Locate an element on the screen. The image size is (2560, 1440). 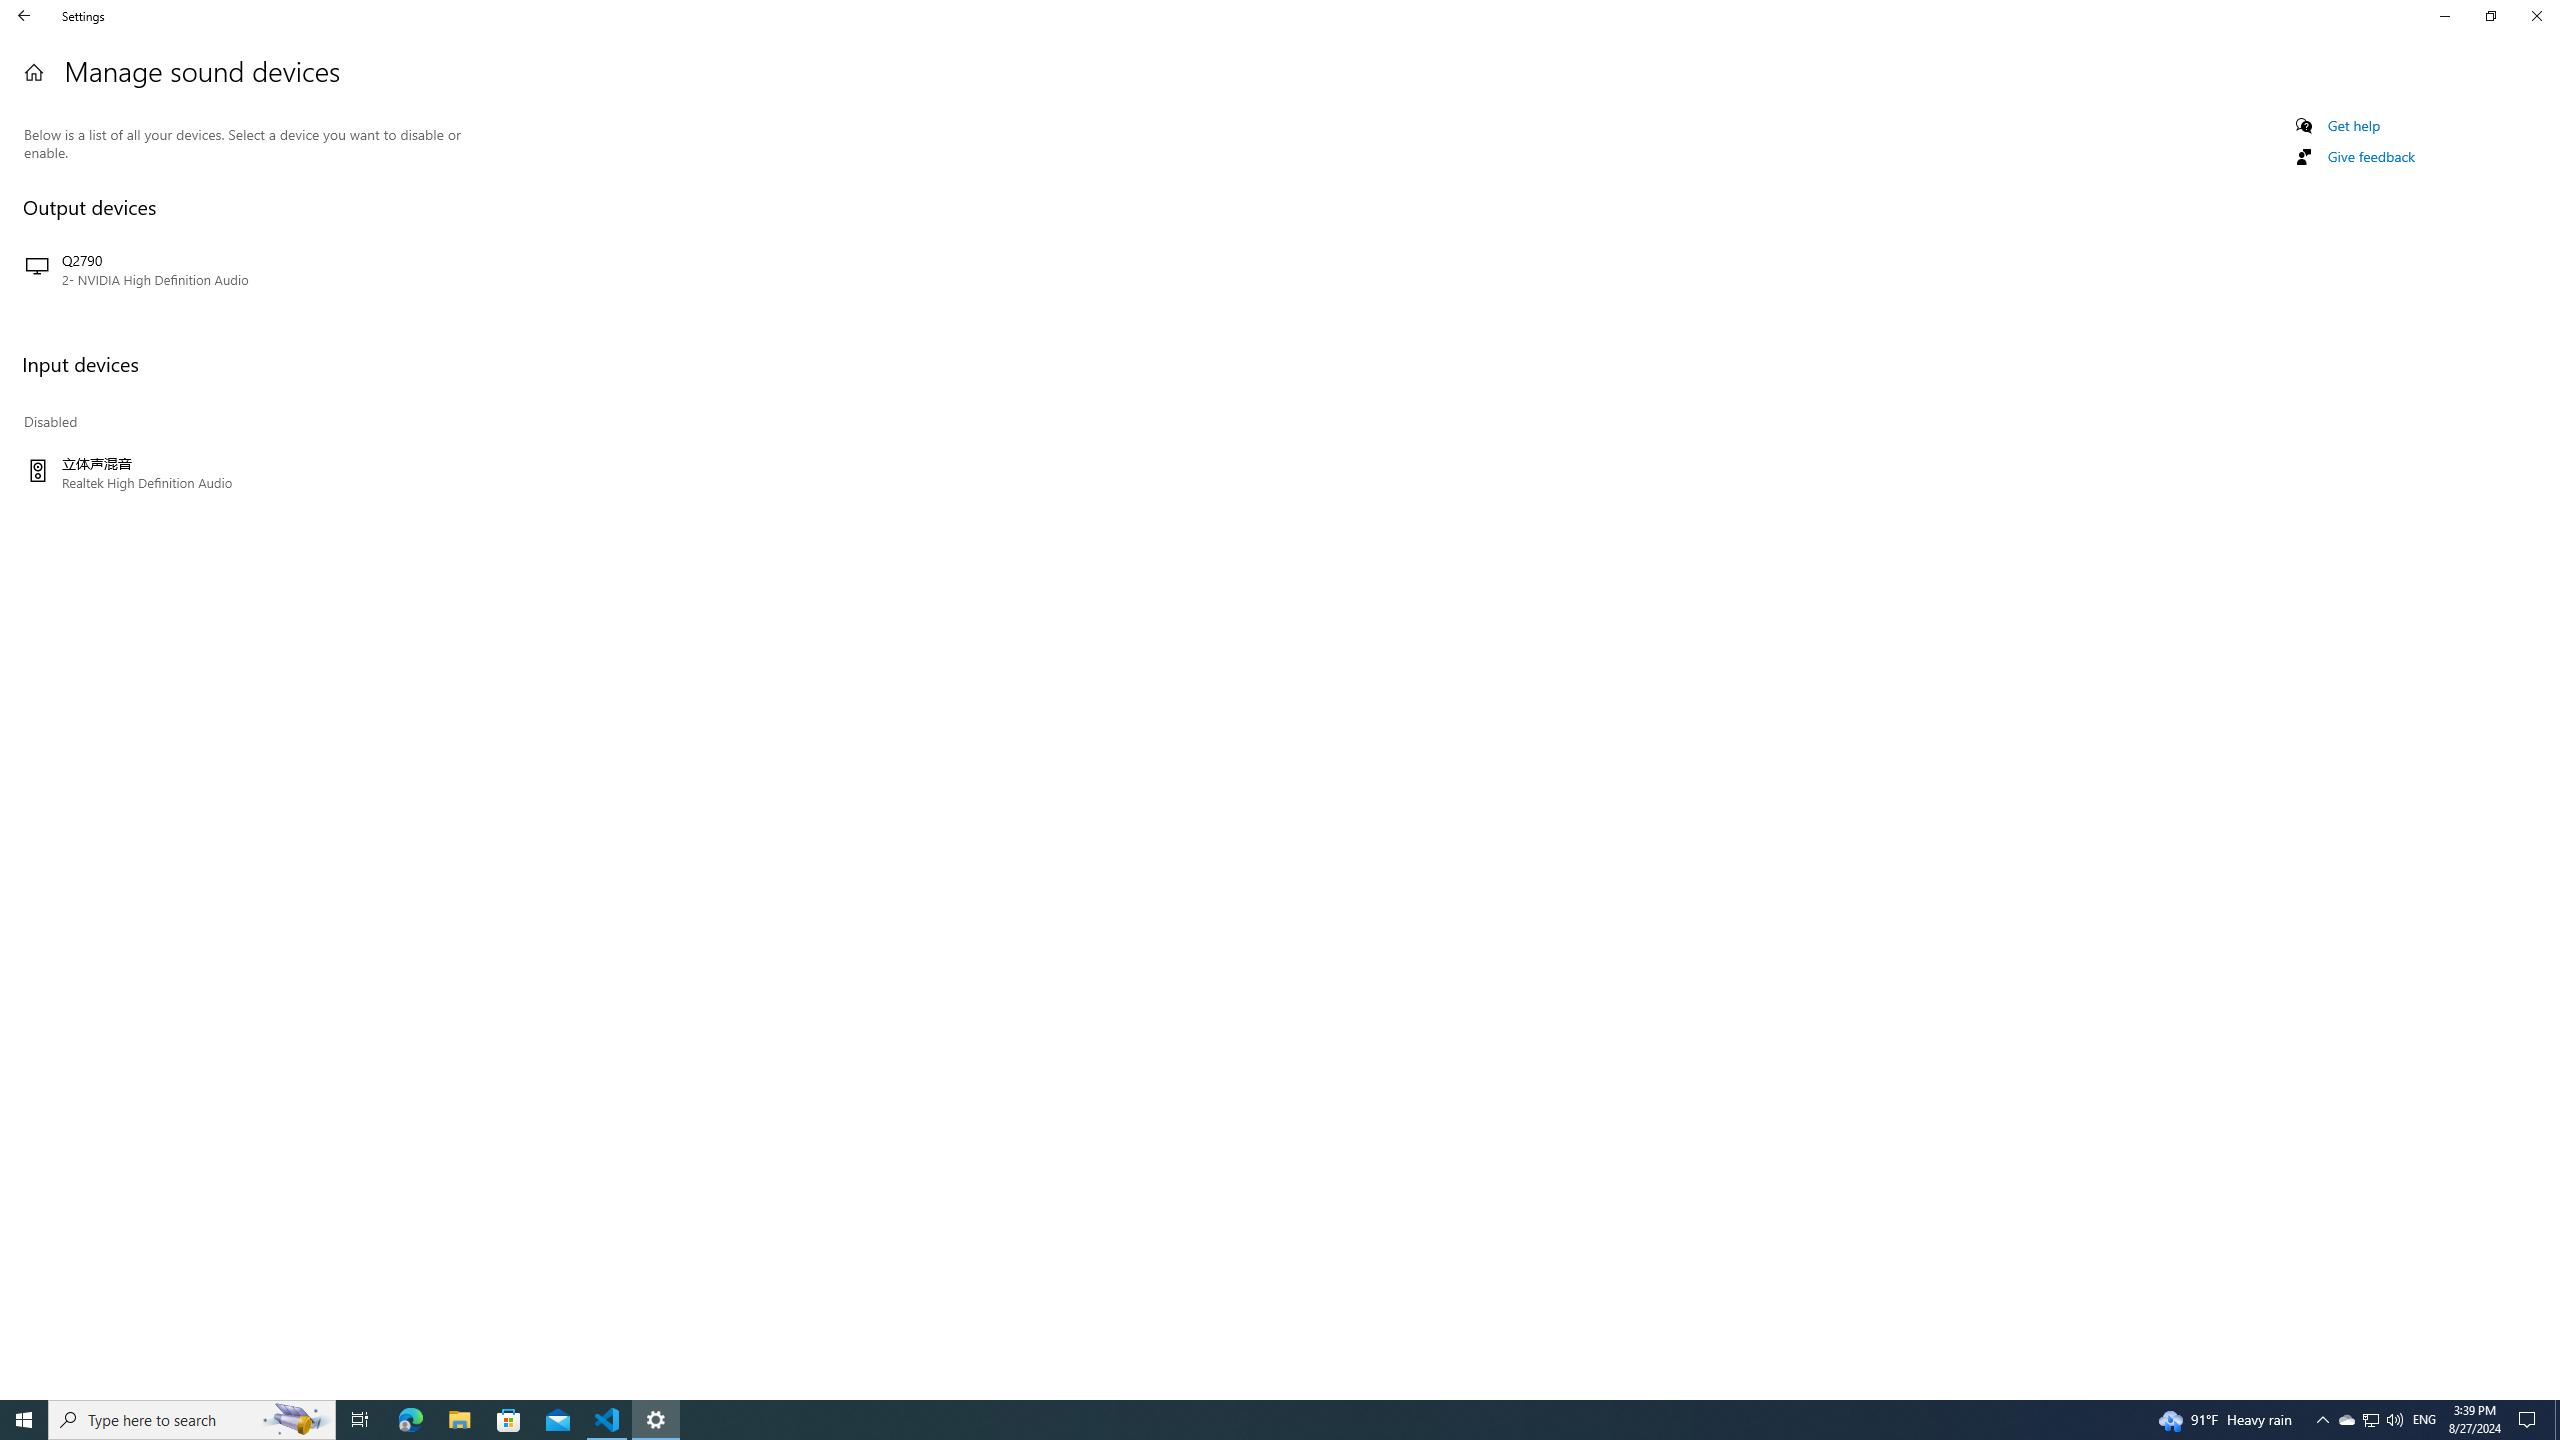
Home is located at coordinates (34, 72).